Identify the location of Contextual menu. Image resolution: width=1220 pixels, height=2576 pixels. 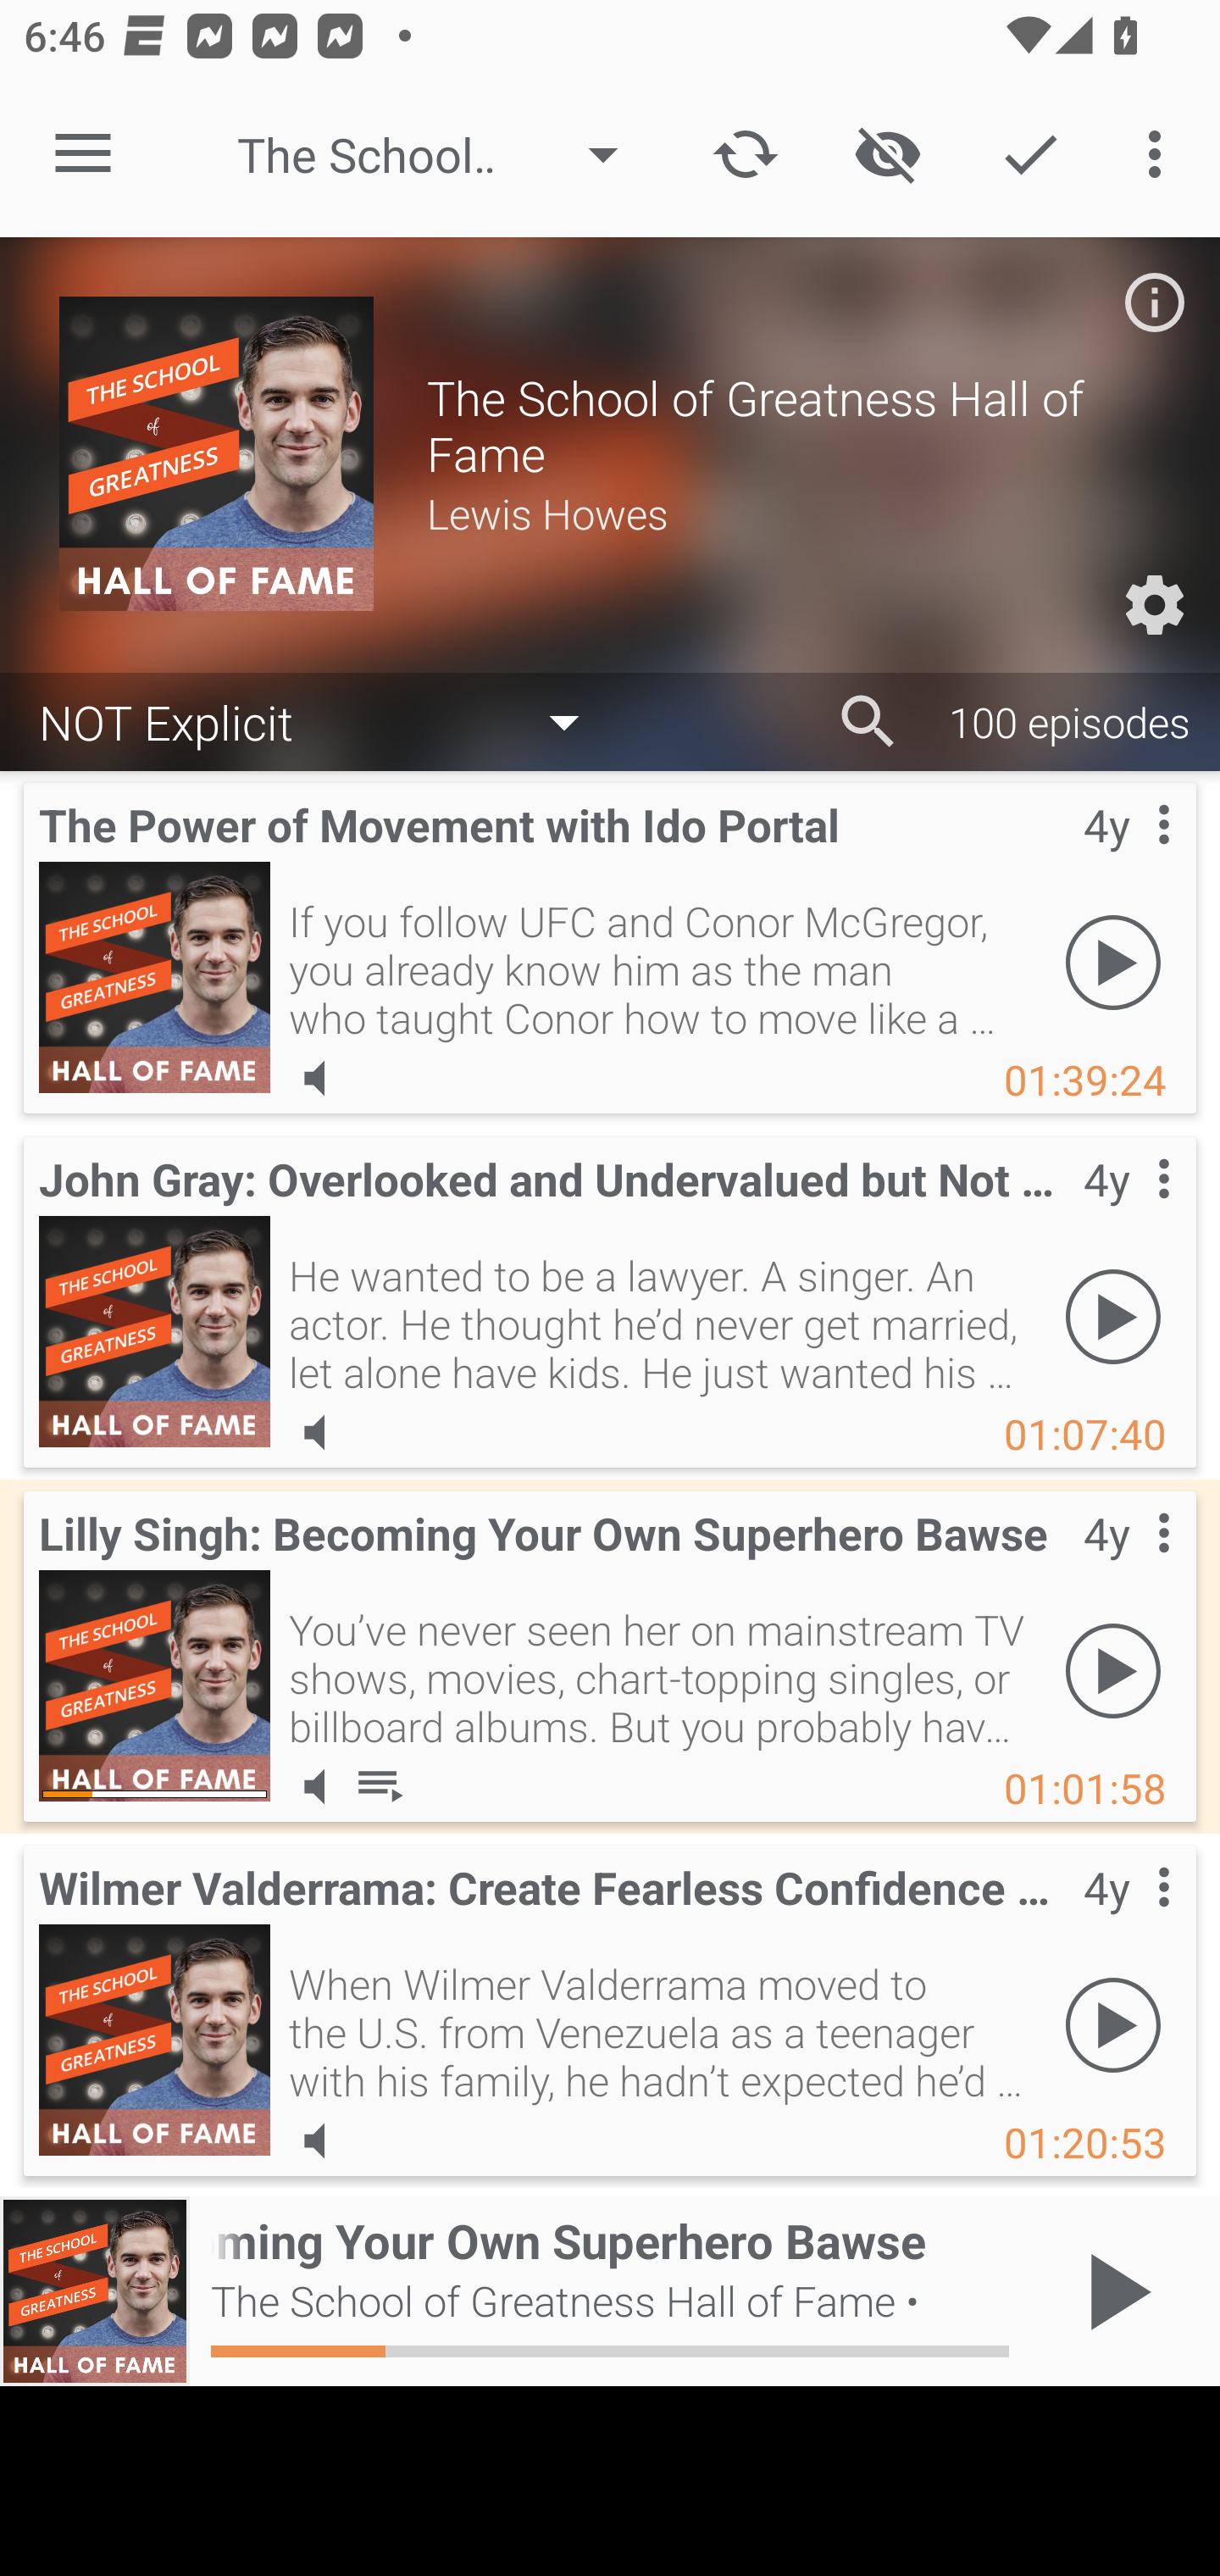
(1127, 1568).